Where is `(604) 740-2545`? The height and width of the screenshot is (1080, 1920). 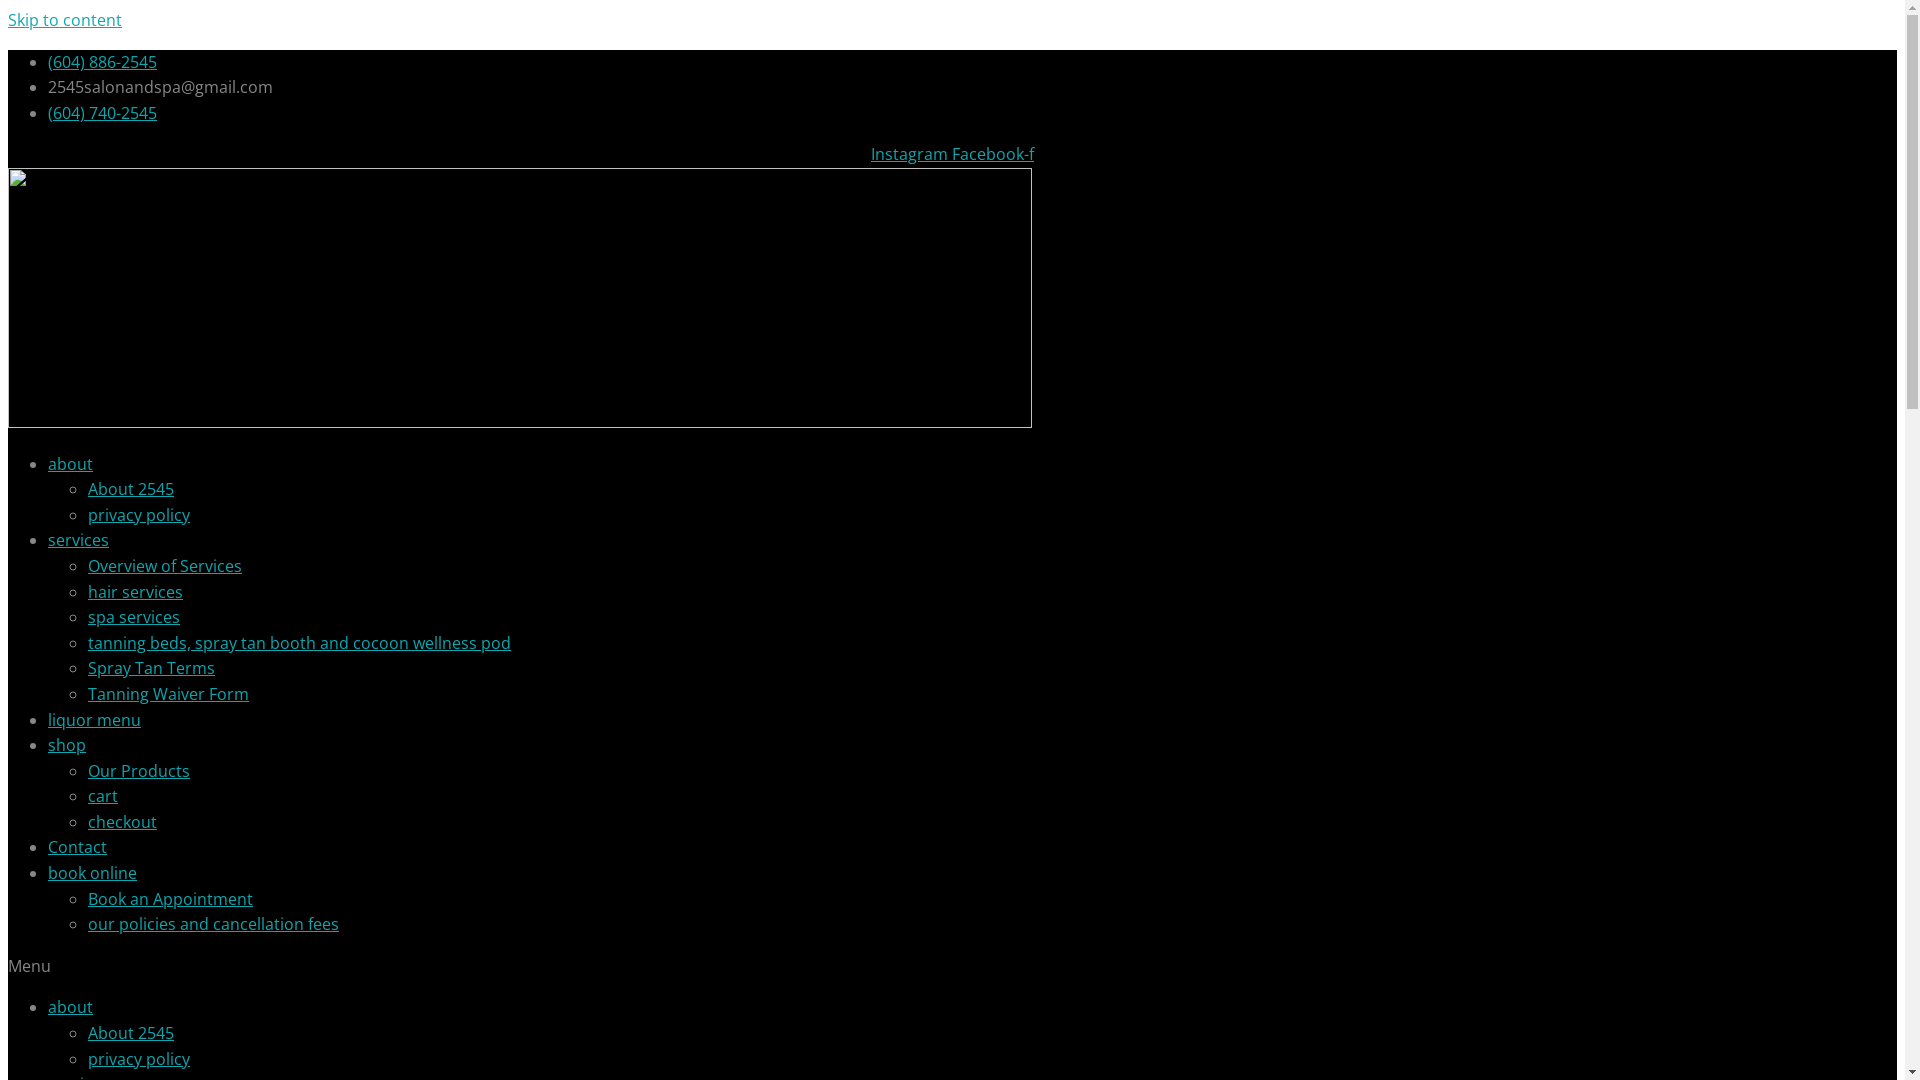
(604) 740-2545 is located at coordinates (102, 113).